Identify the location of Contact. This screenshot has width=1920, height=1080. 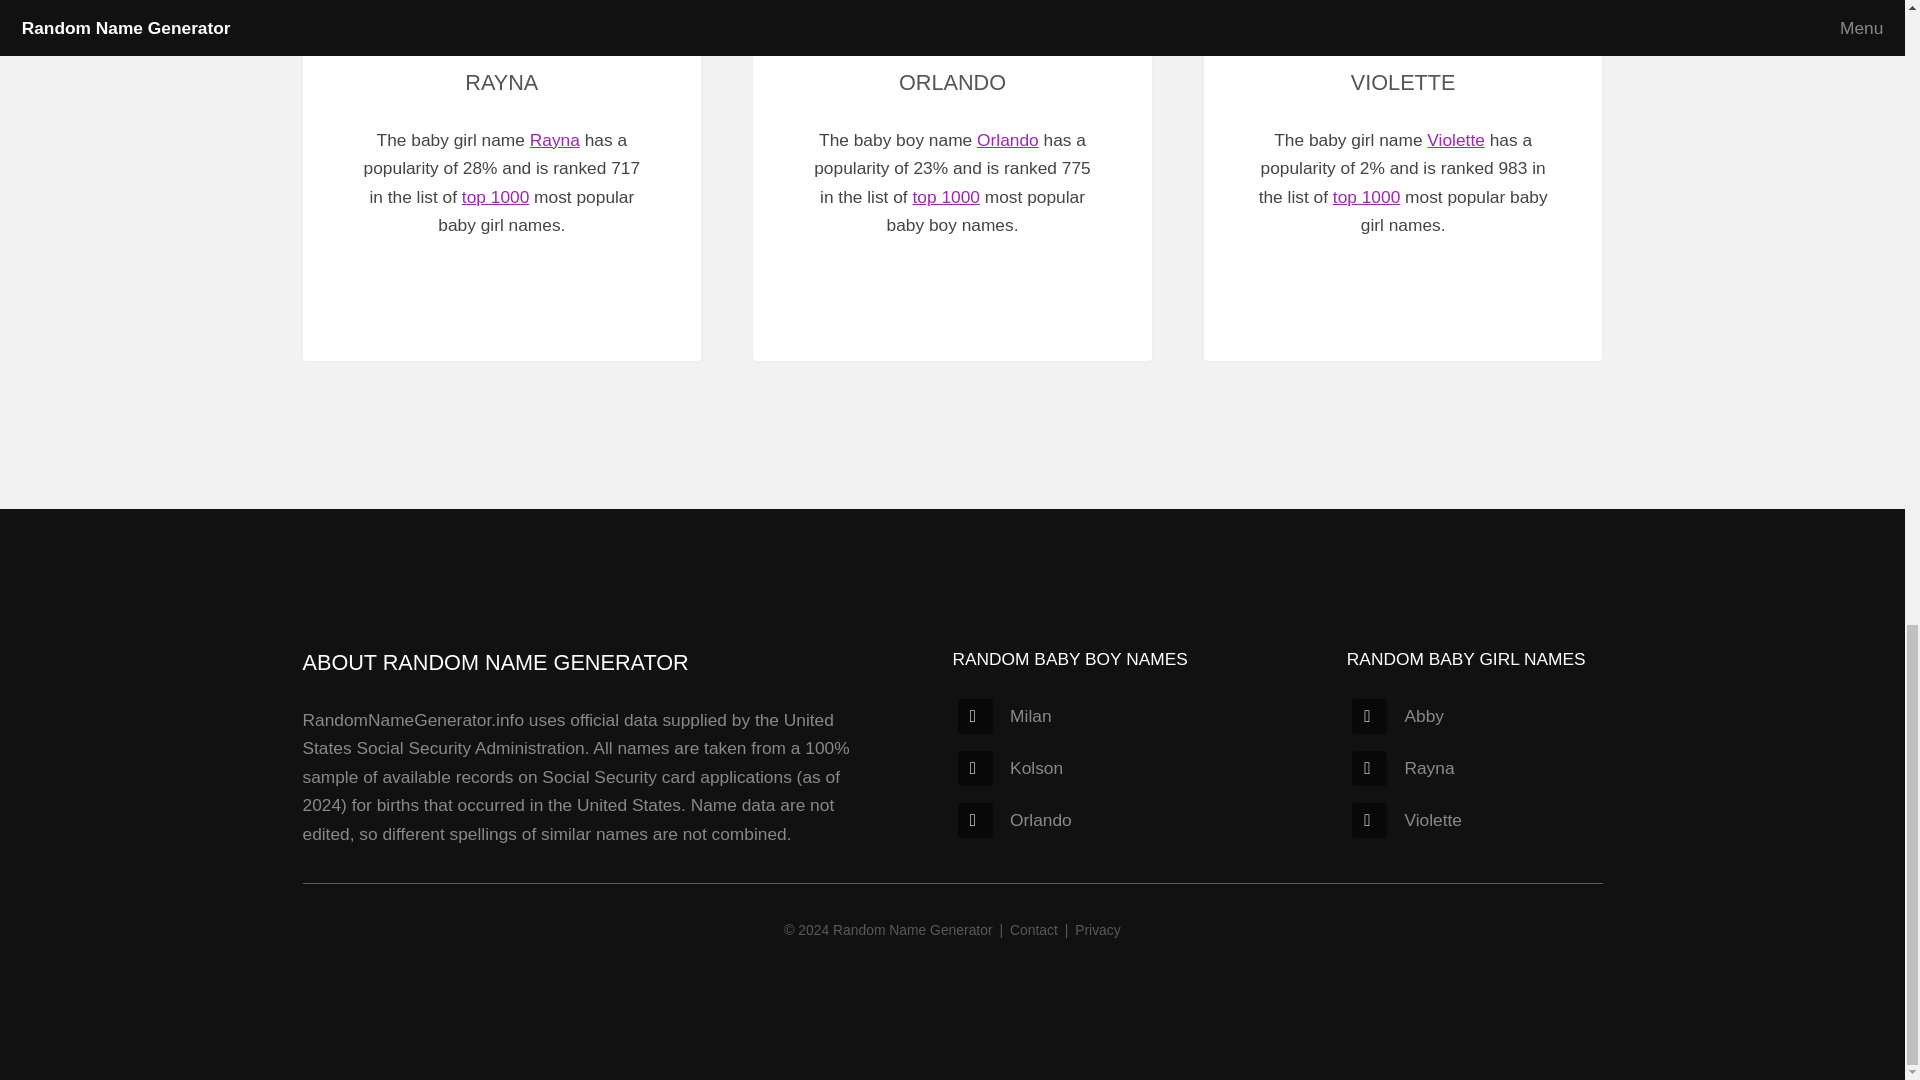
(1033, 930).